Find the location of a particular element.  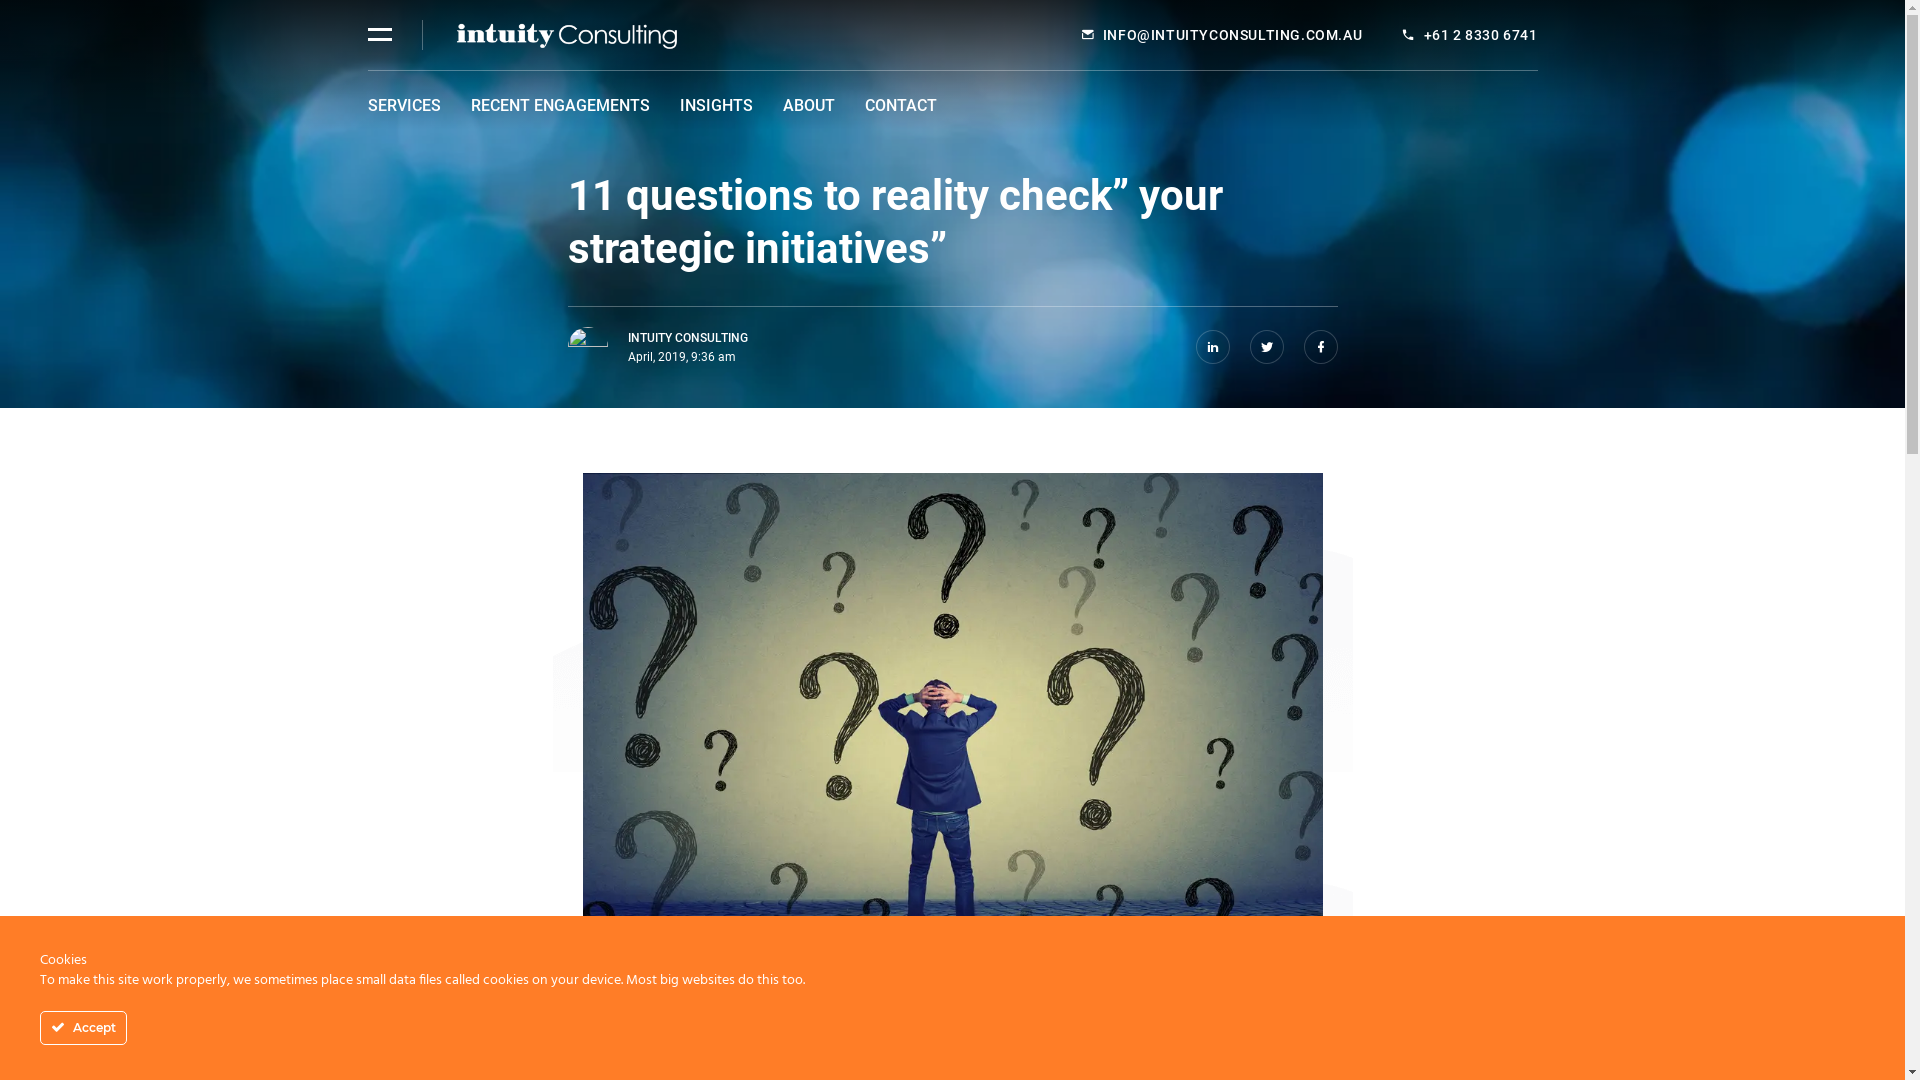

CONTACT is located at coordinates (900, 106).